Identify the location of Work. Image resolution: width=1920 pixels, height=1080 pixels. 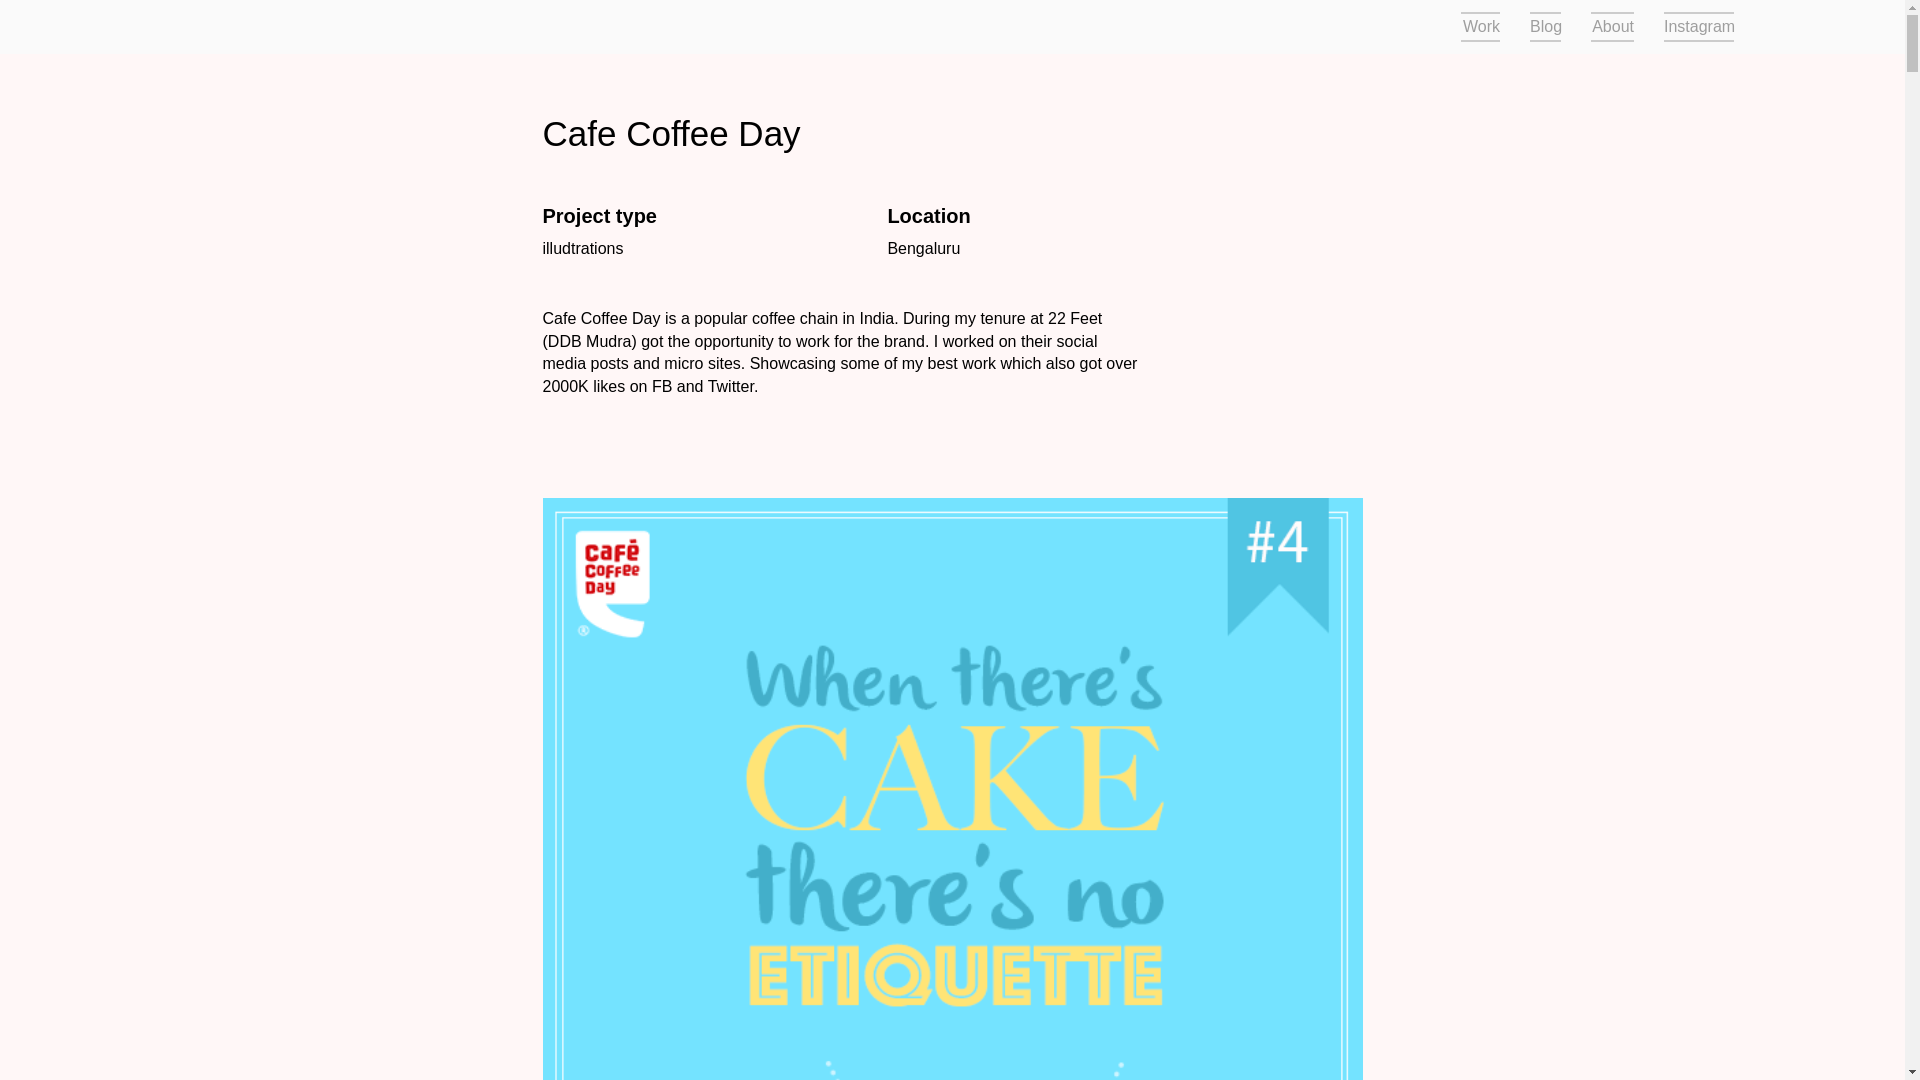
(1480, 26).